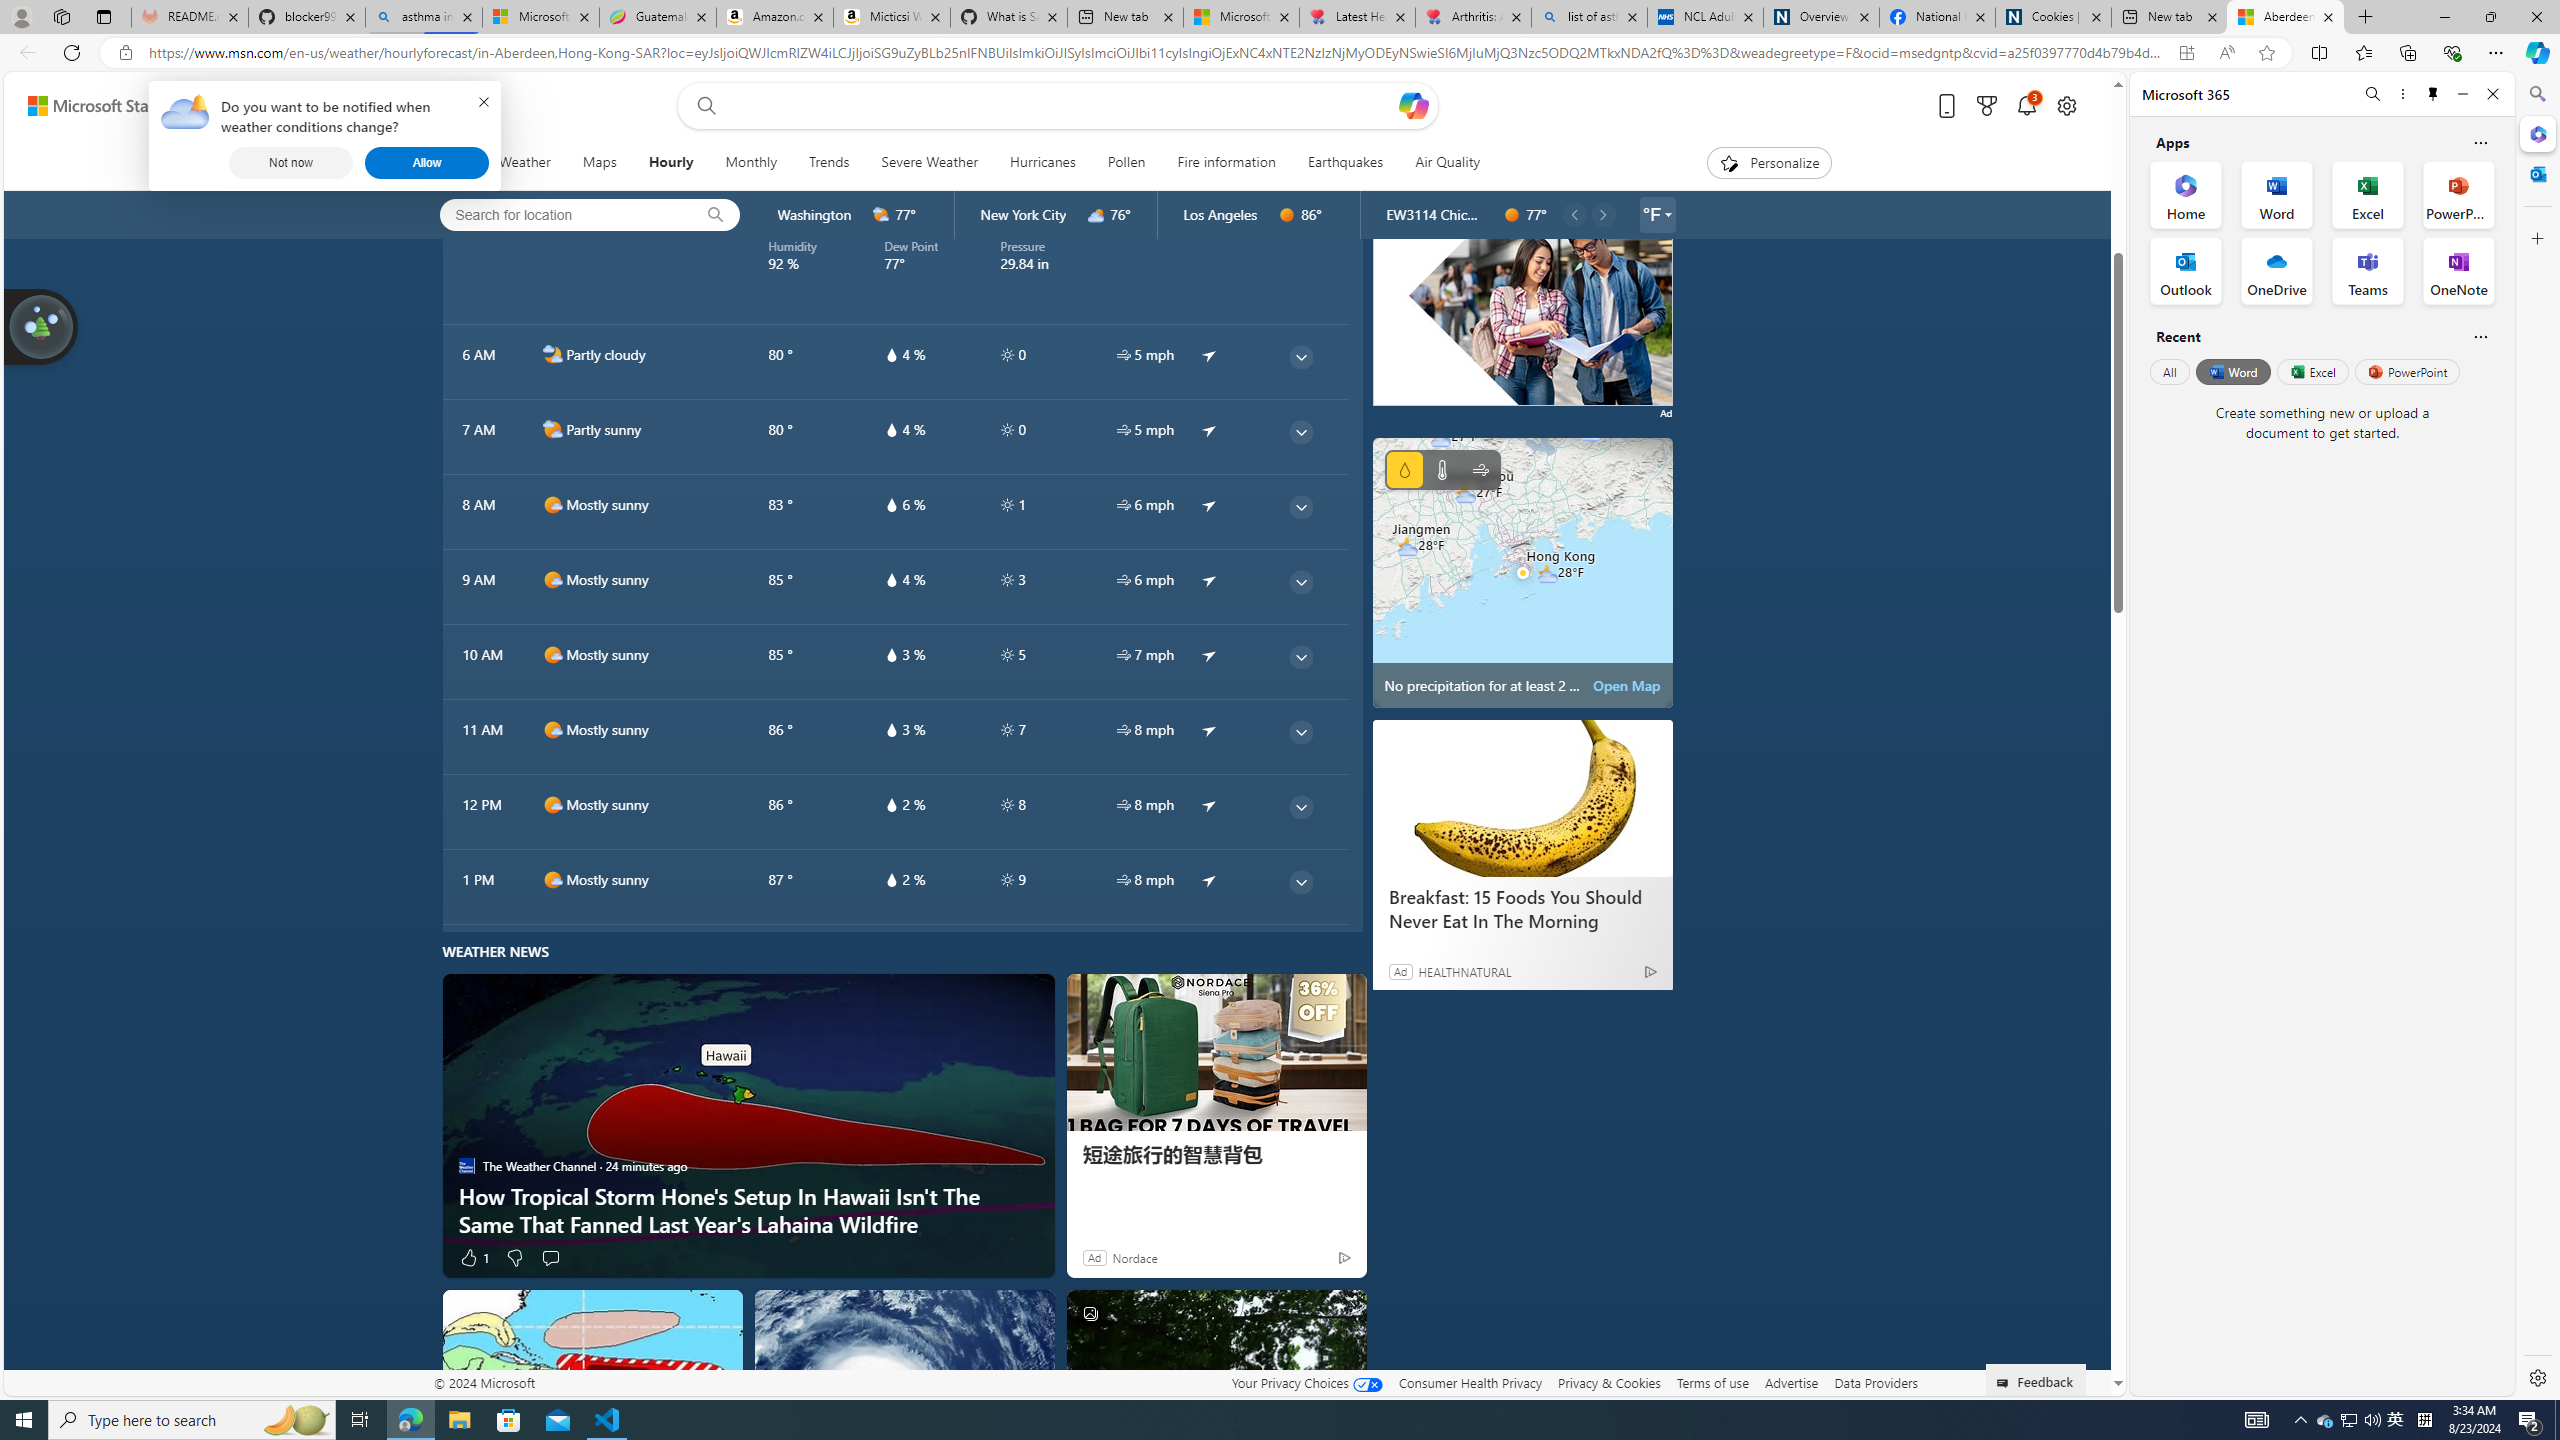 This screenshot has width=2560, height=1440. Describe the element at coordinates (1345, 163) in the screenshot. I see `Earthquakes` at that location.